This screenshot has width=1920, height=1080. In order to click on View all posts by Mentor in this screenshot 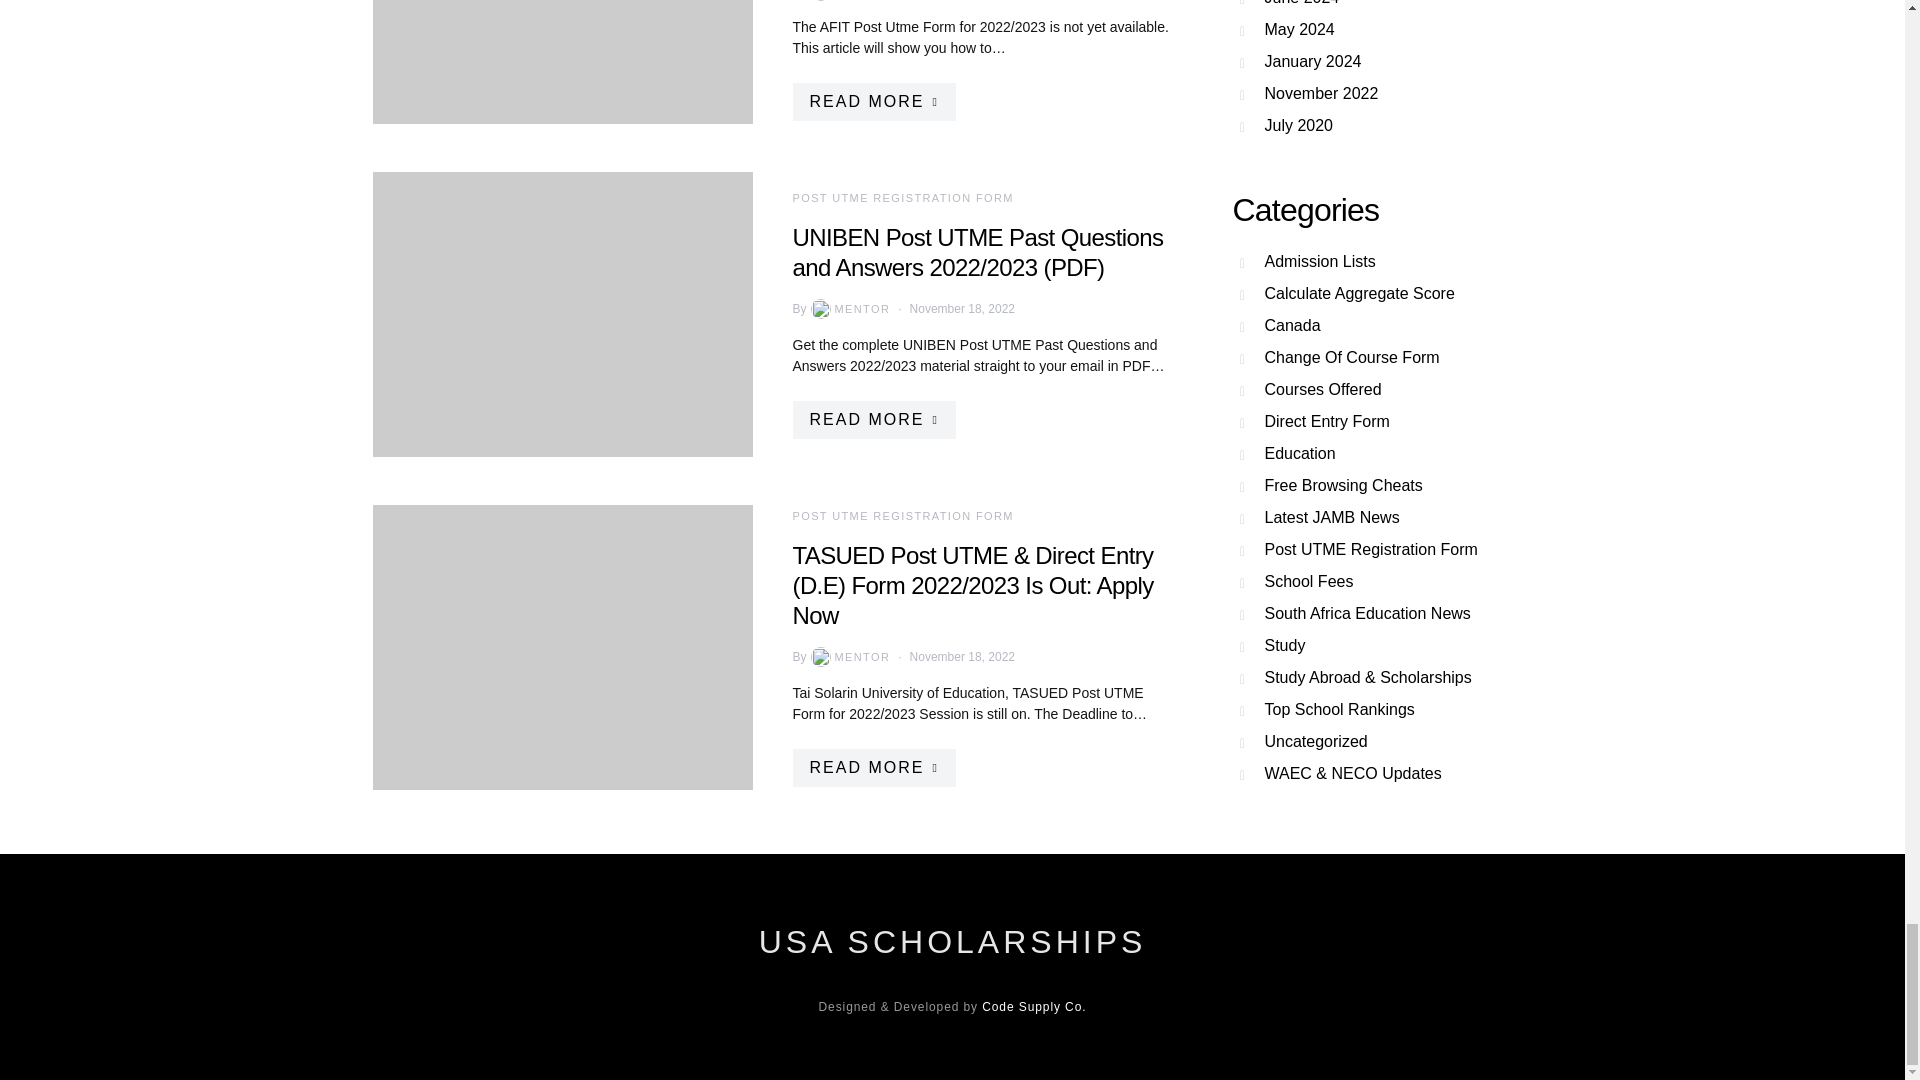, I will do `click(848, 656)`.